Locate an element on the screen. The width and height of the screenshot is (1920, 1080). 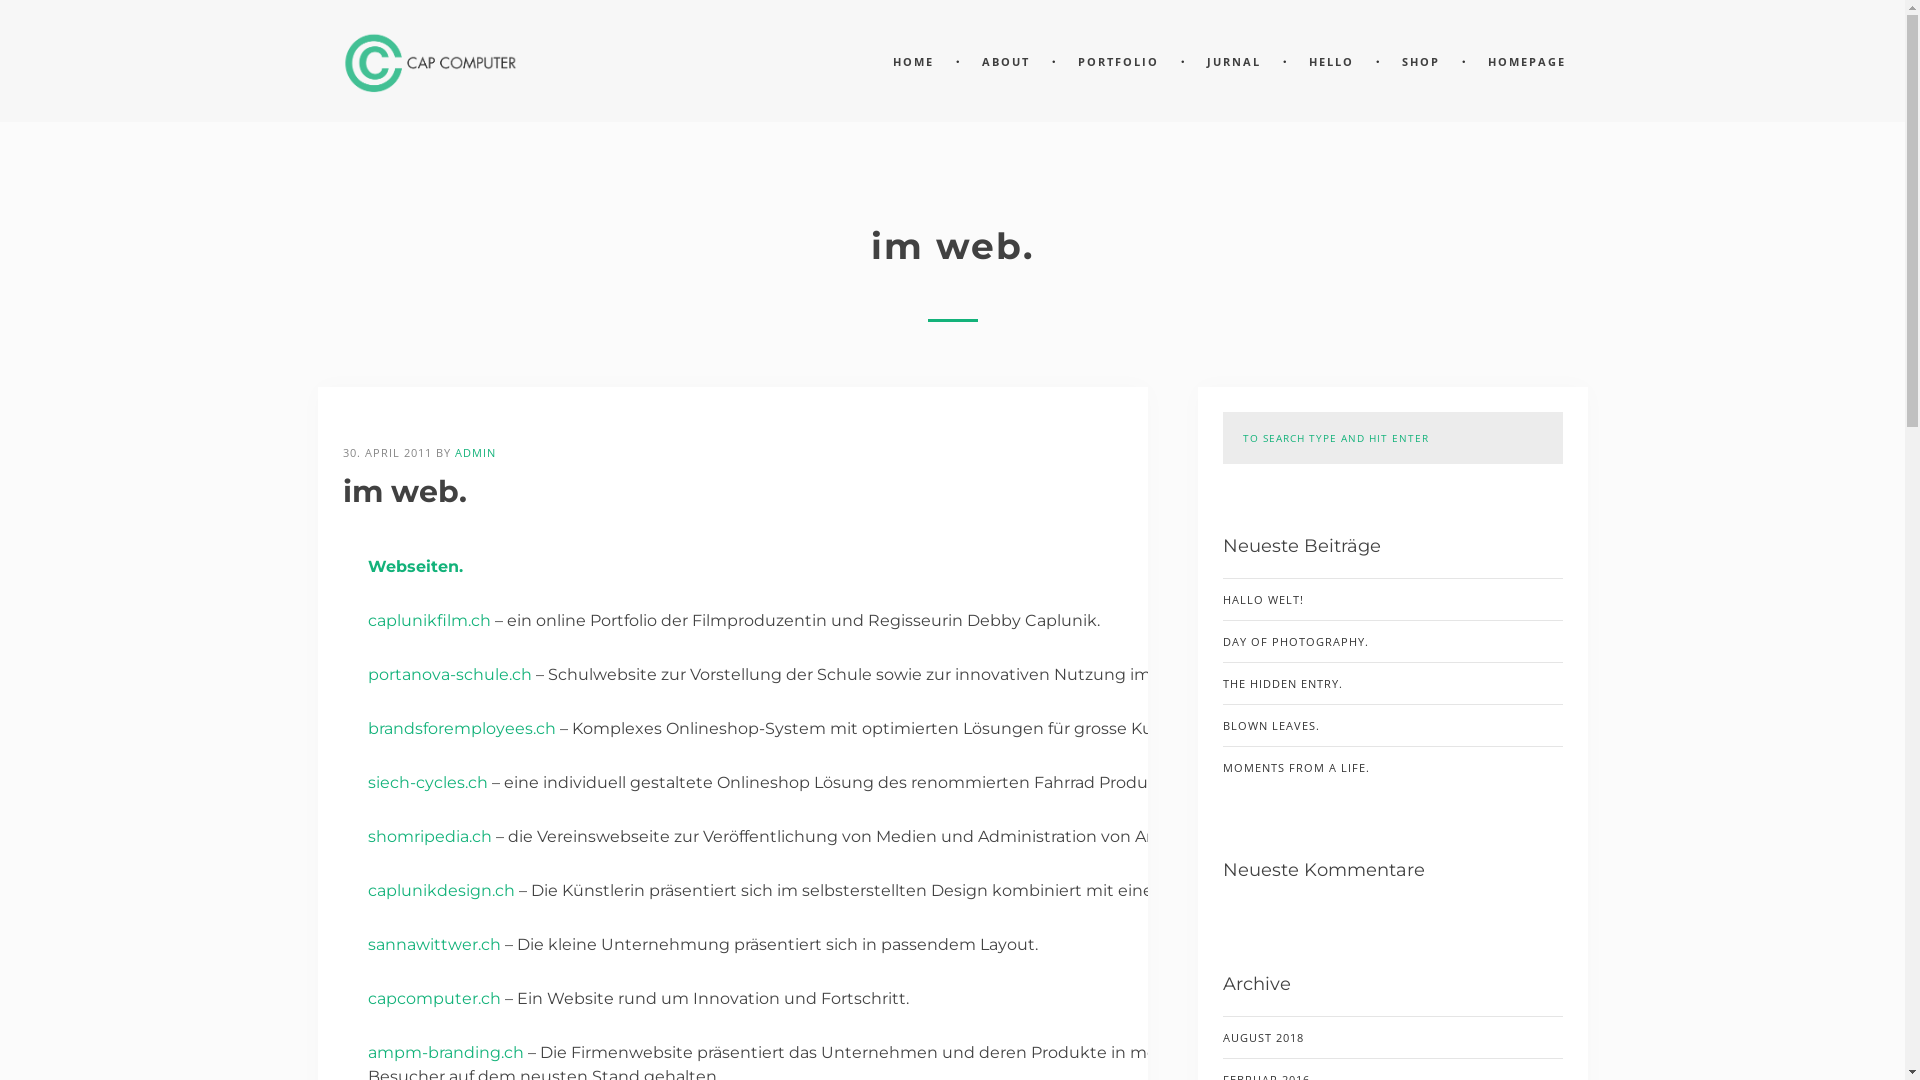
capcomputer.ch is located at coordinates (434, 998).